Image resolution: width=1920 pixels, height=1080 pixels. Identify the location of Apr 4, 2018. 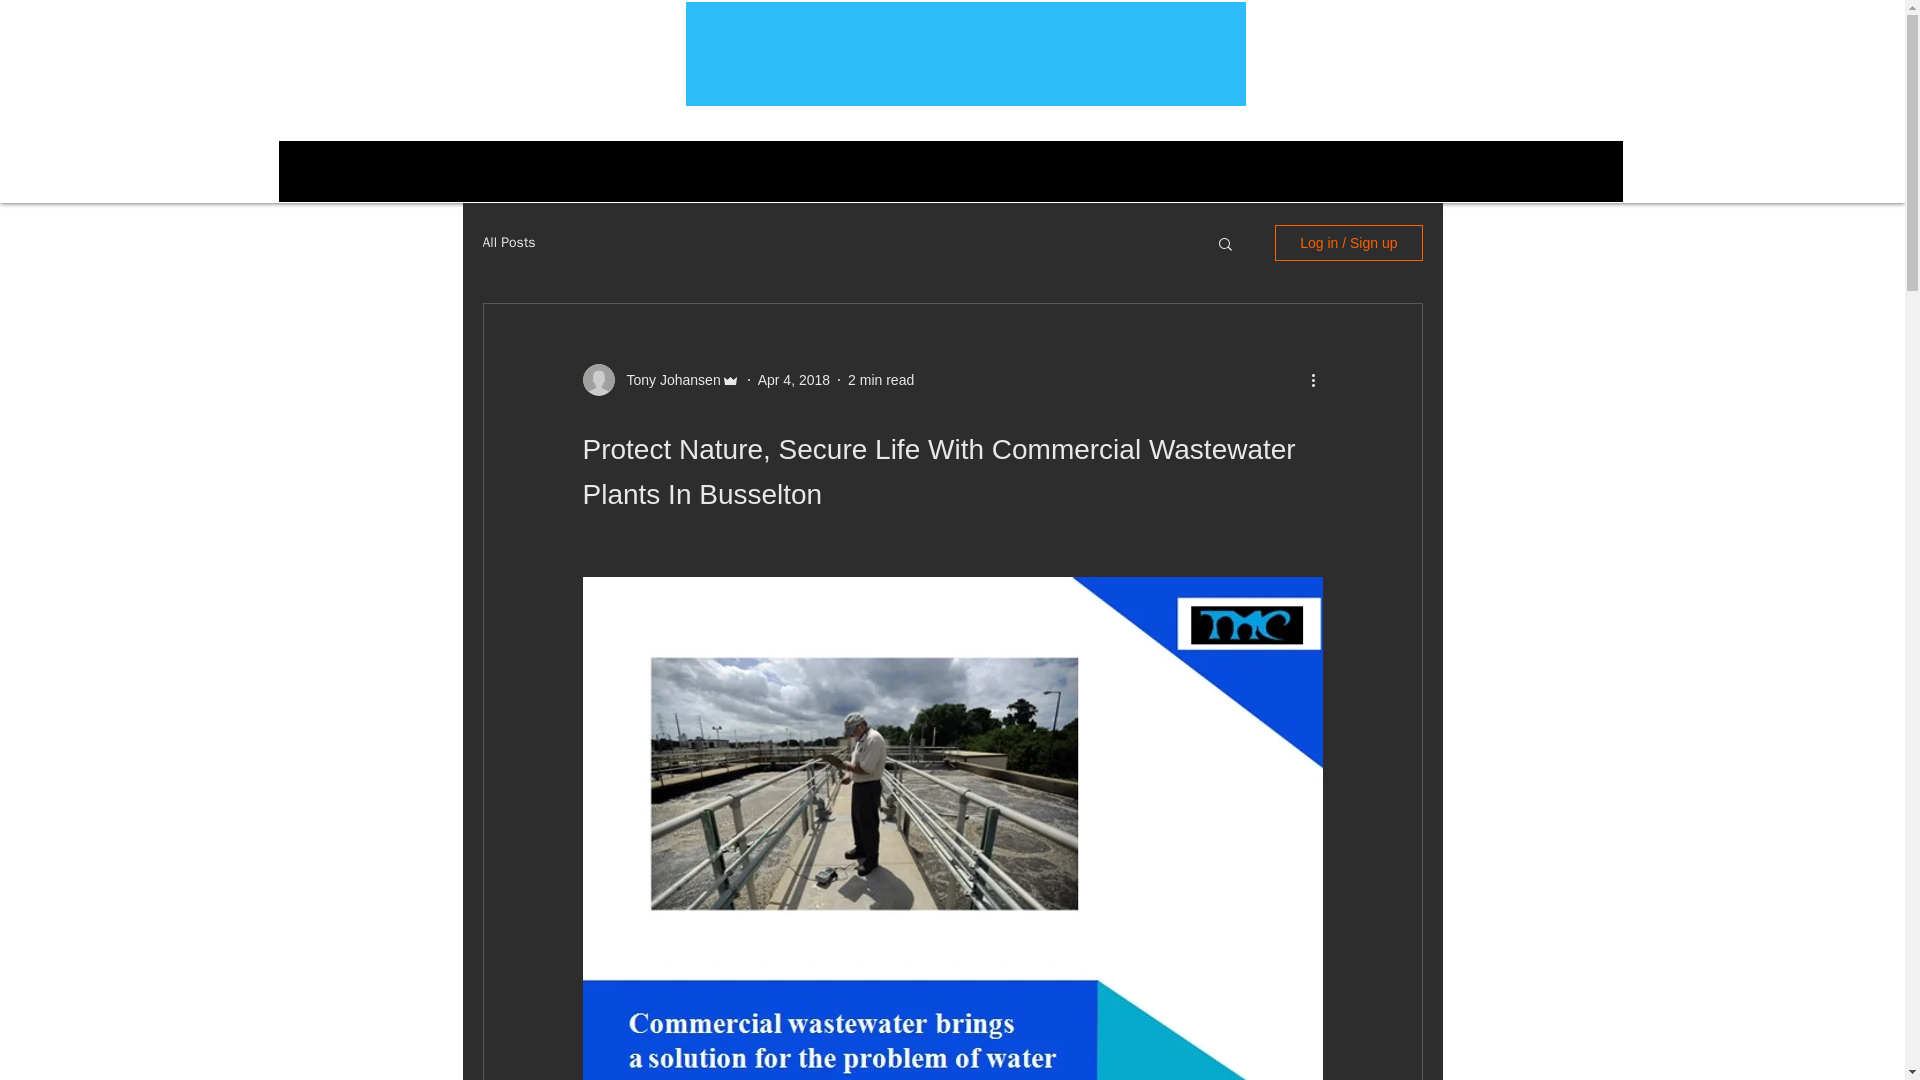
(794, 379).